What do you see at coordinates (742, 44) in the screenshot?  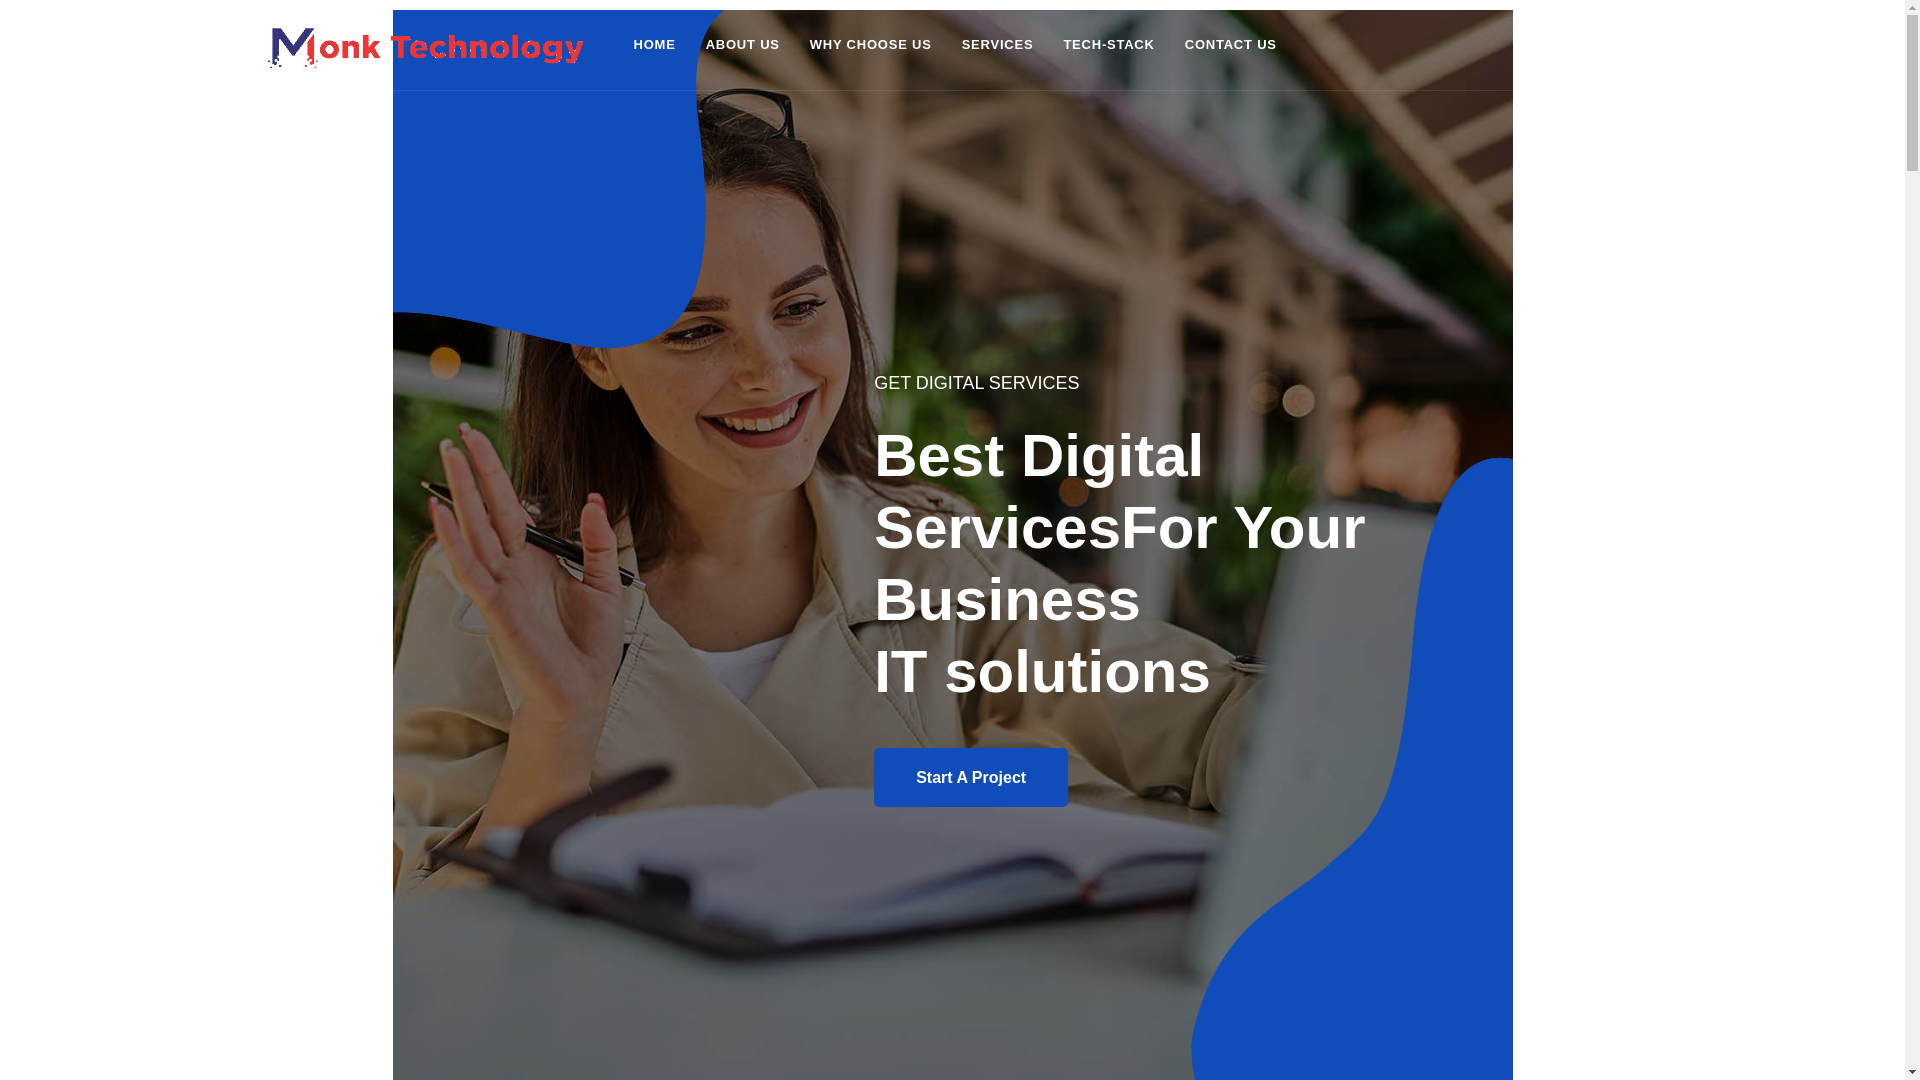 I see `About Us` at bounding box center [742, 44].